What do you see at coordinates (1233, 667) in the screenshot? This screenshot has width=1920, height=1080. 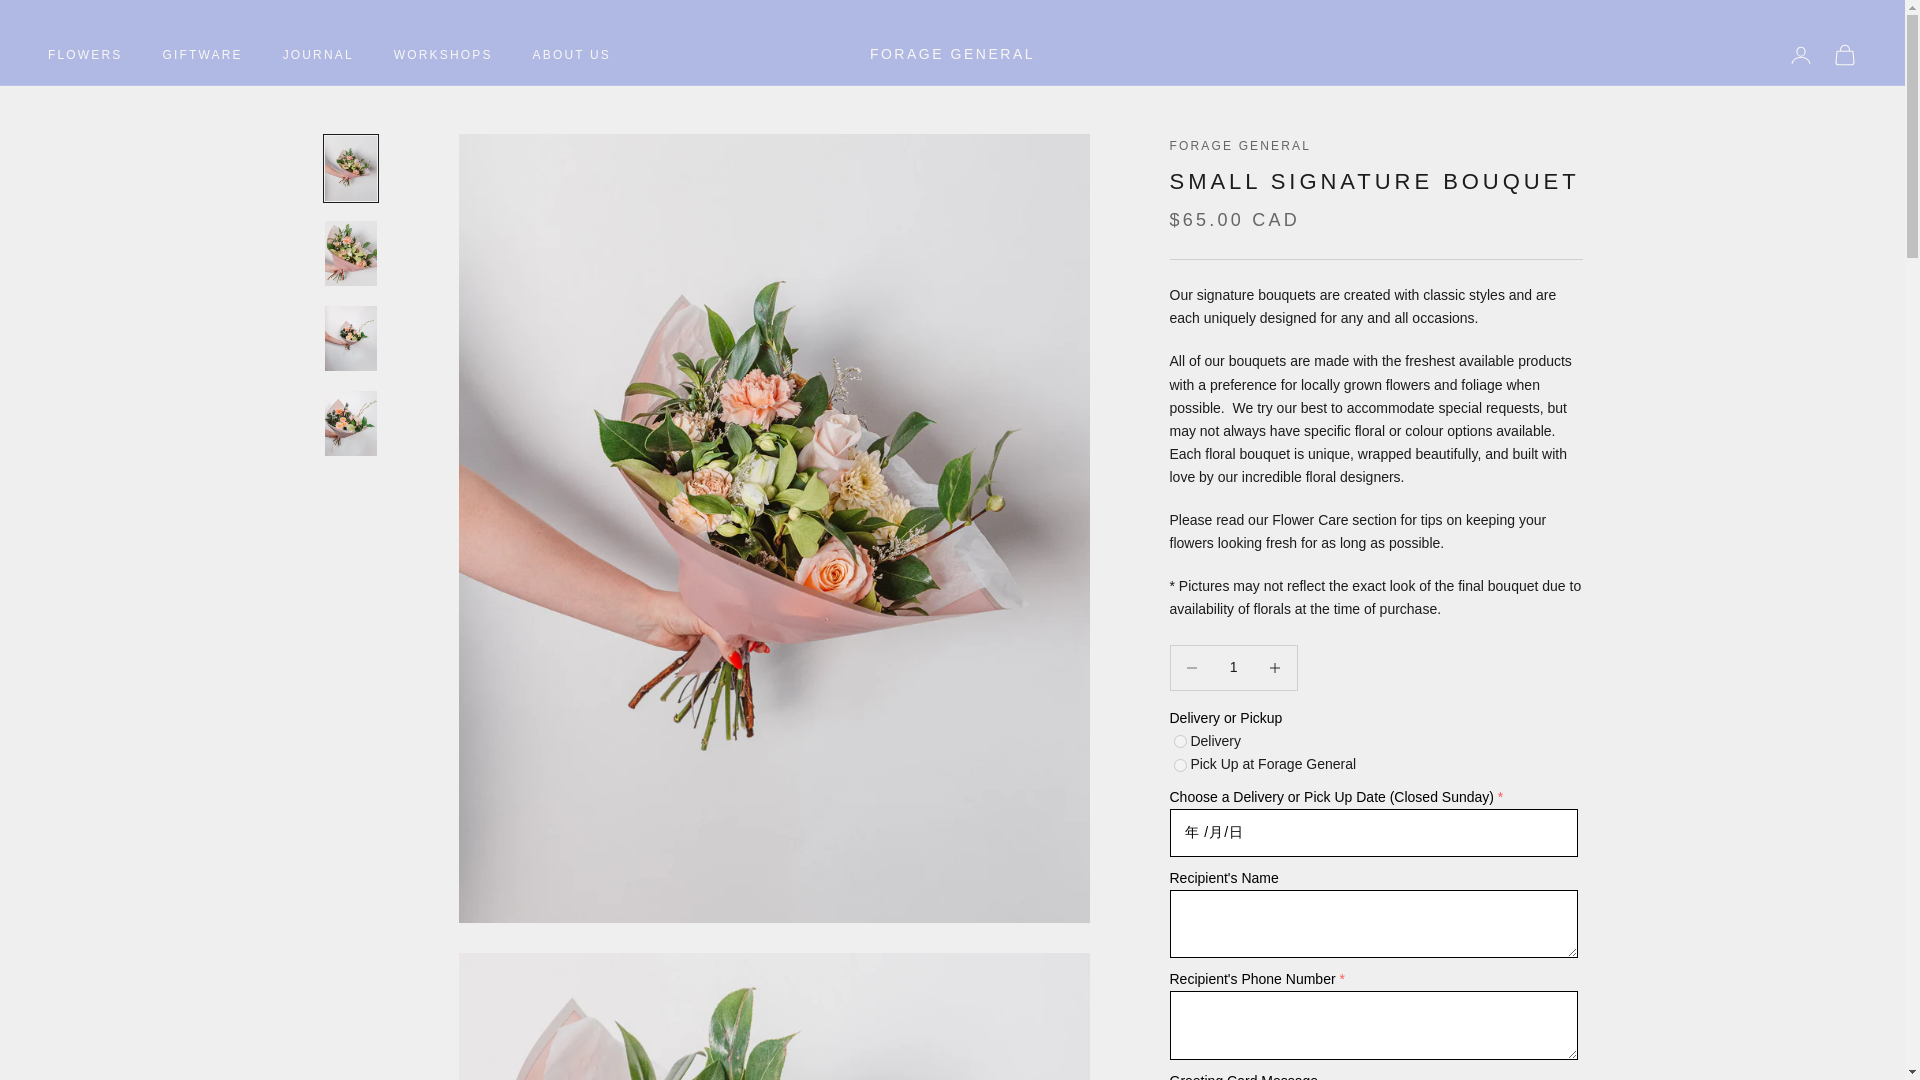 I see `1` at bounding box center [1233, 667].